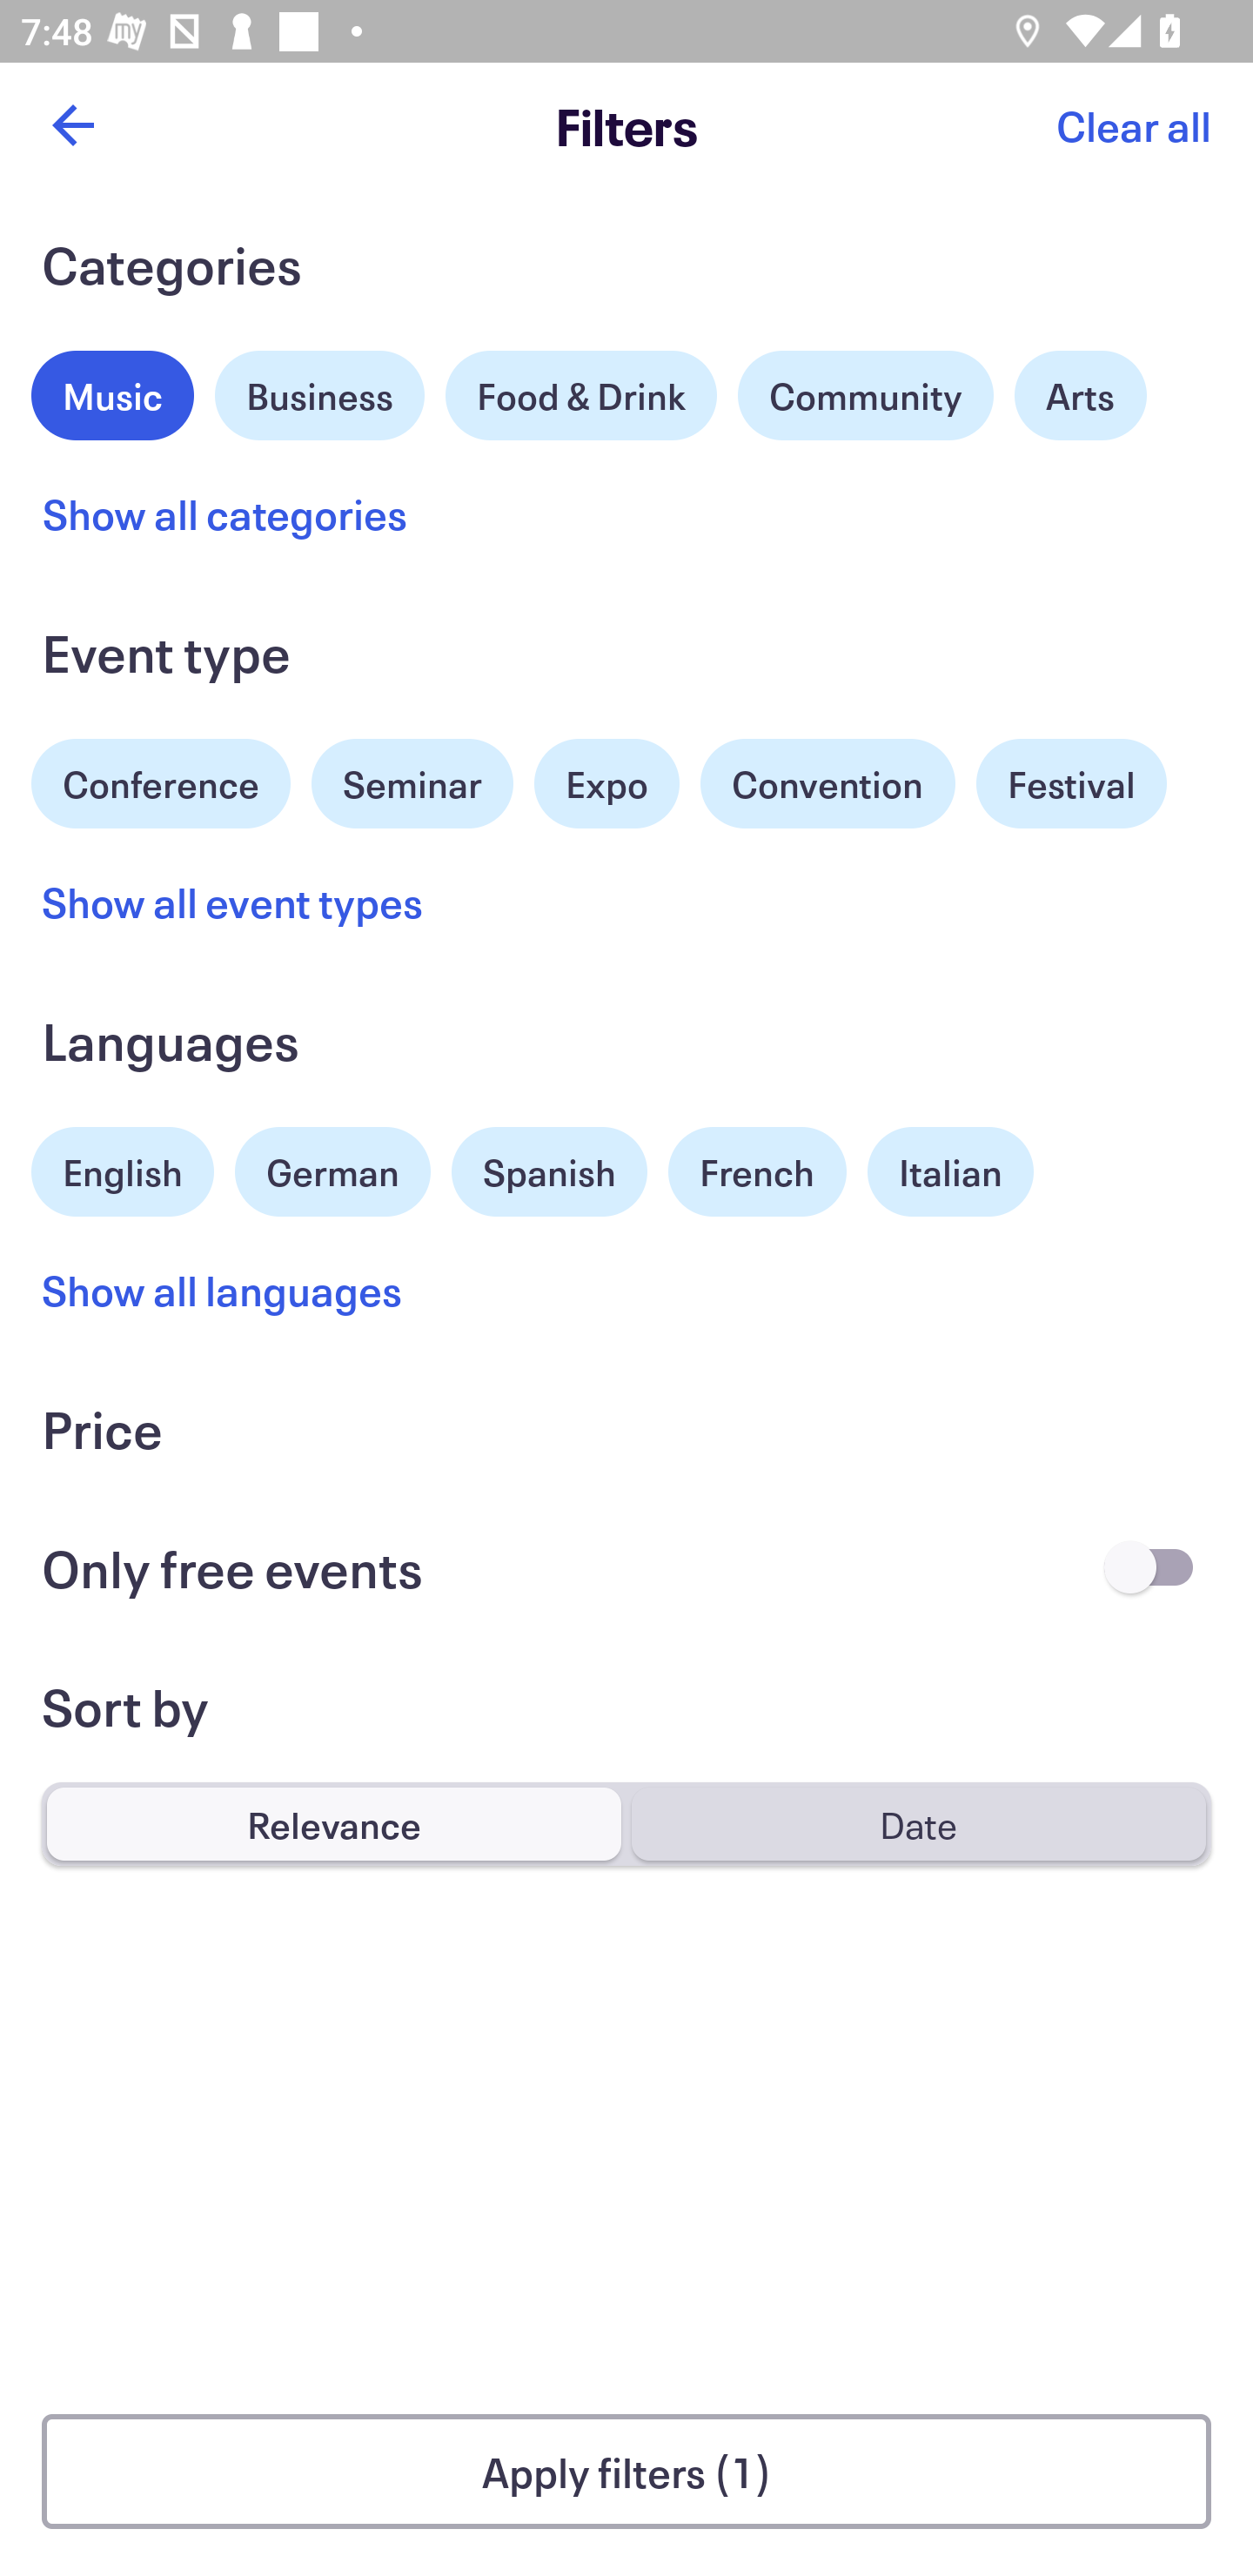 The height and width of the screenshot is (2576, 1253). Describe the element at coordinates (606, 783) in the screenshot. I see `Expo` at that location.